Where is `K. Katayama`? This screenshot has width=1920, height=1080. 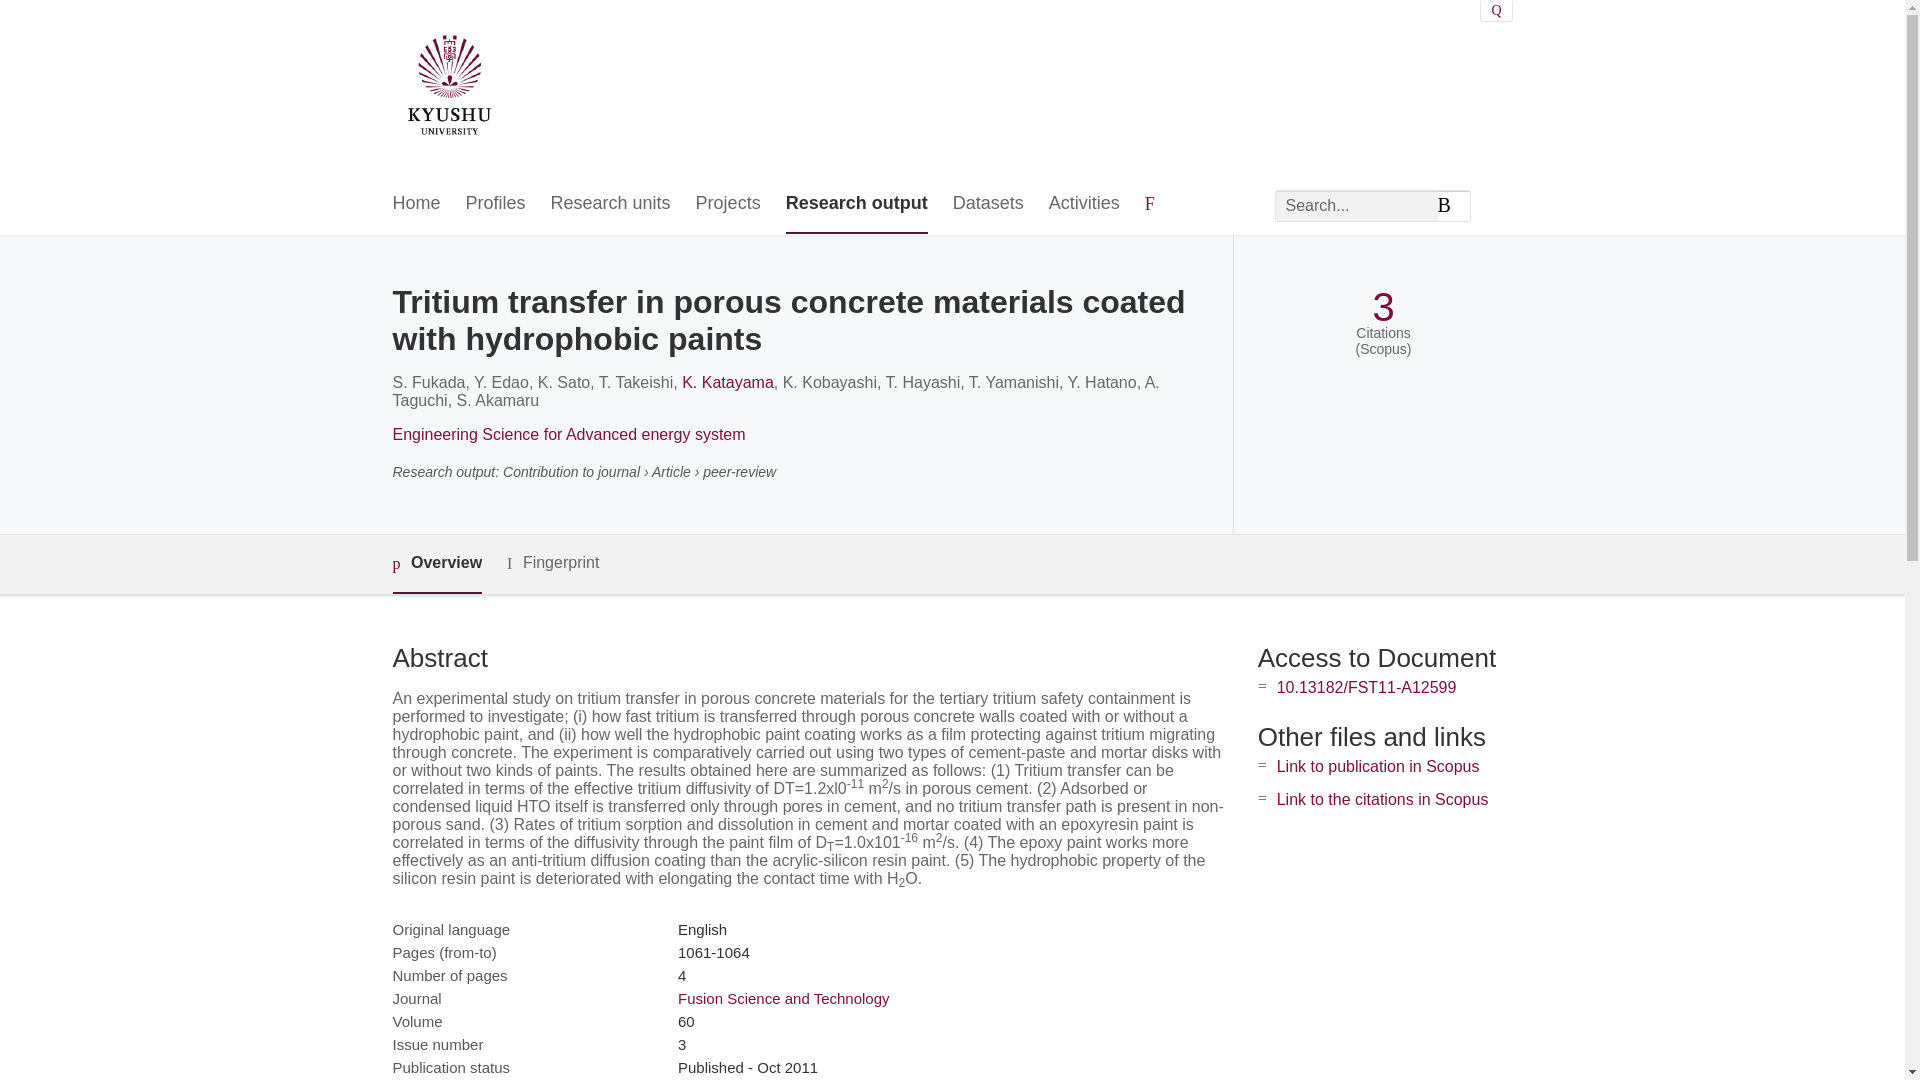
K. Katayama is located at coordinates (727, 382).